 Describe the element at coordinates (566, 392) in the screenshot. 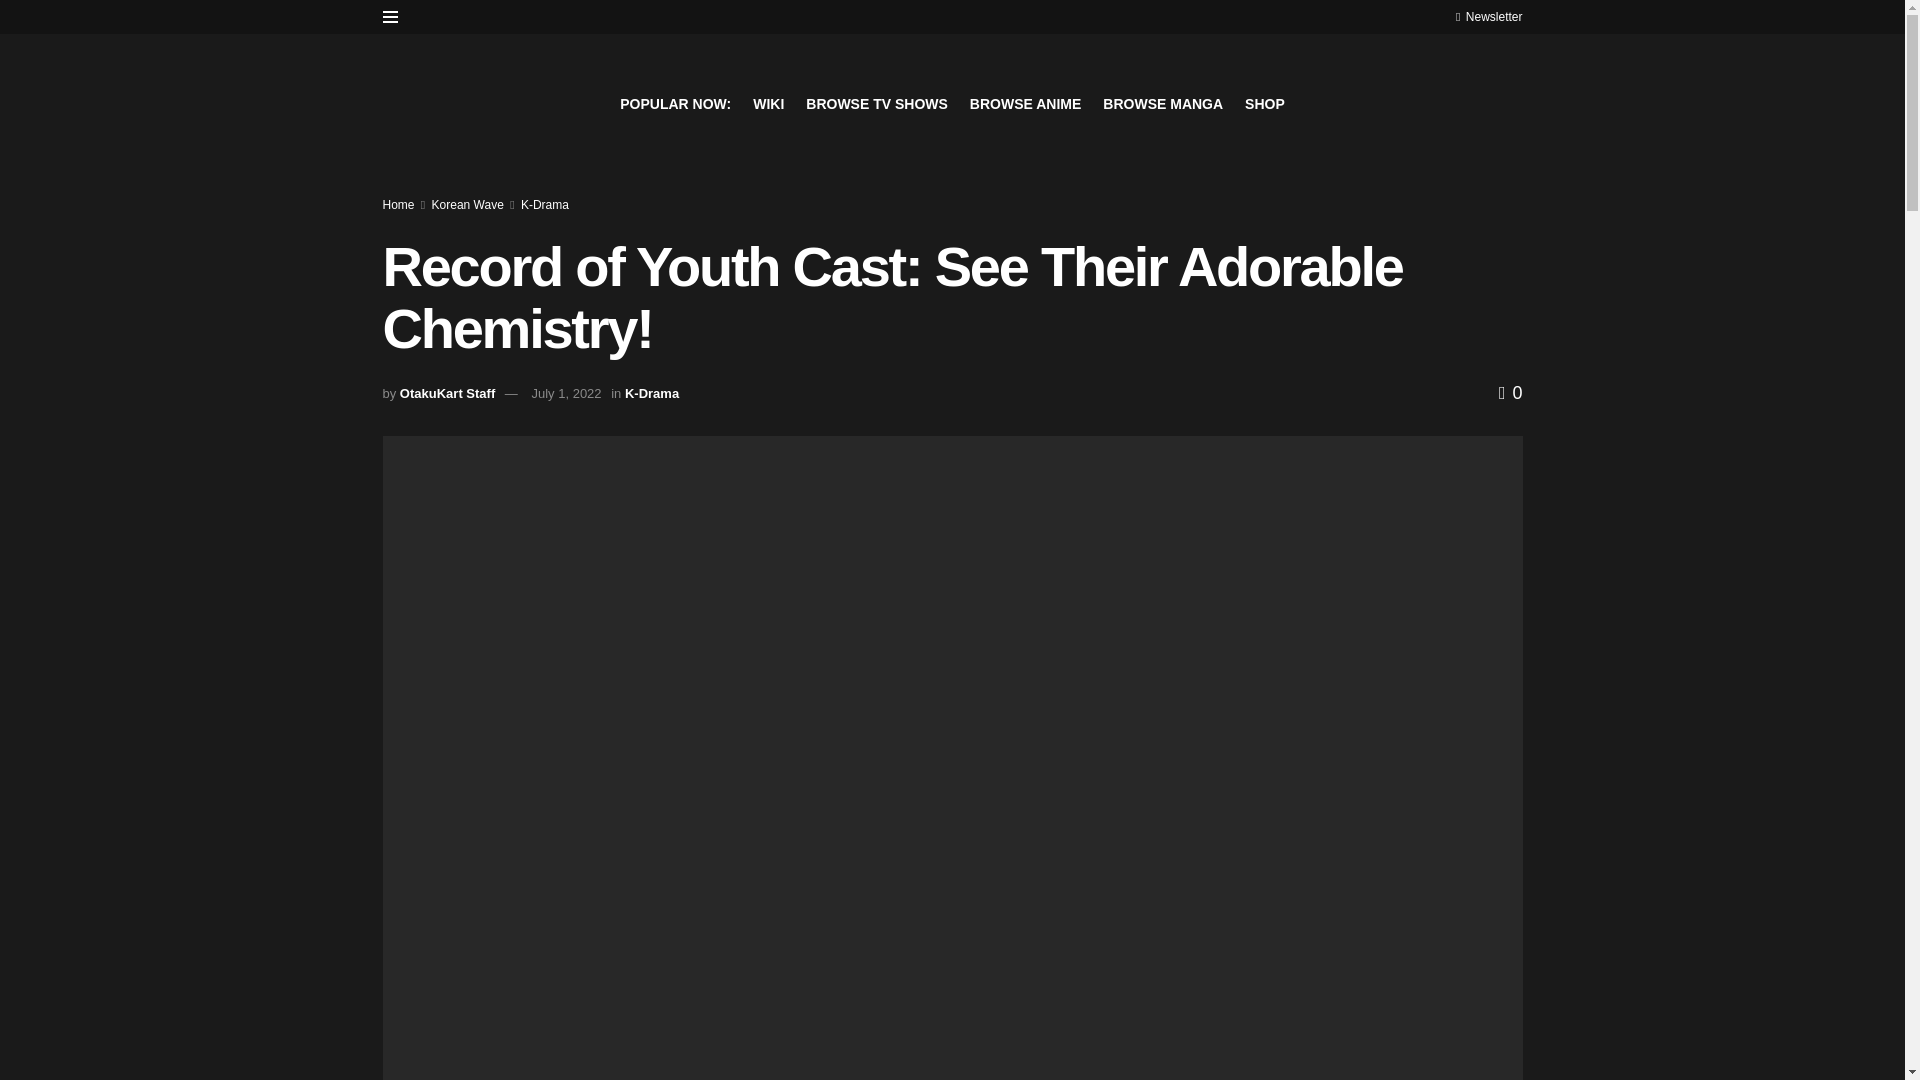

I see `July 1, 2022` at that location.